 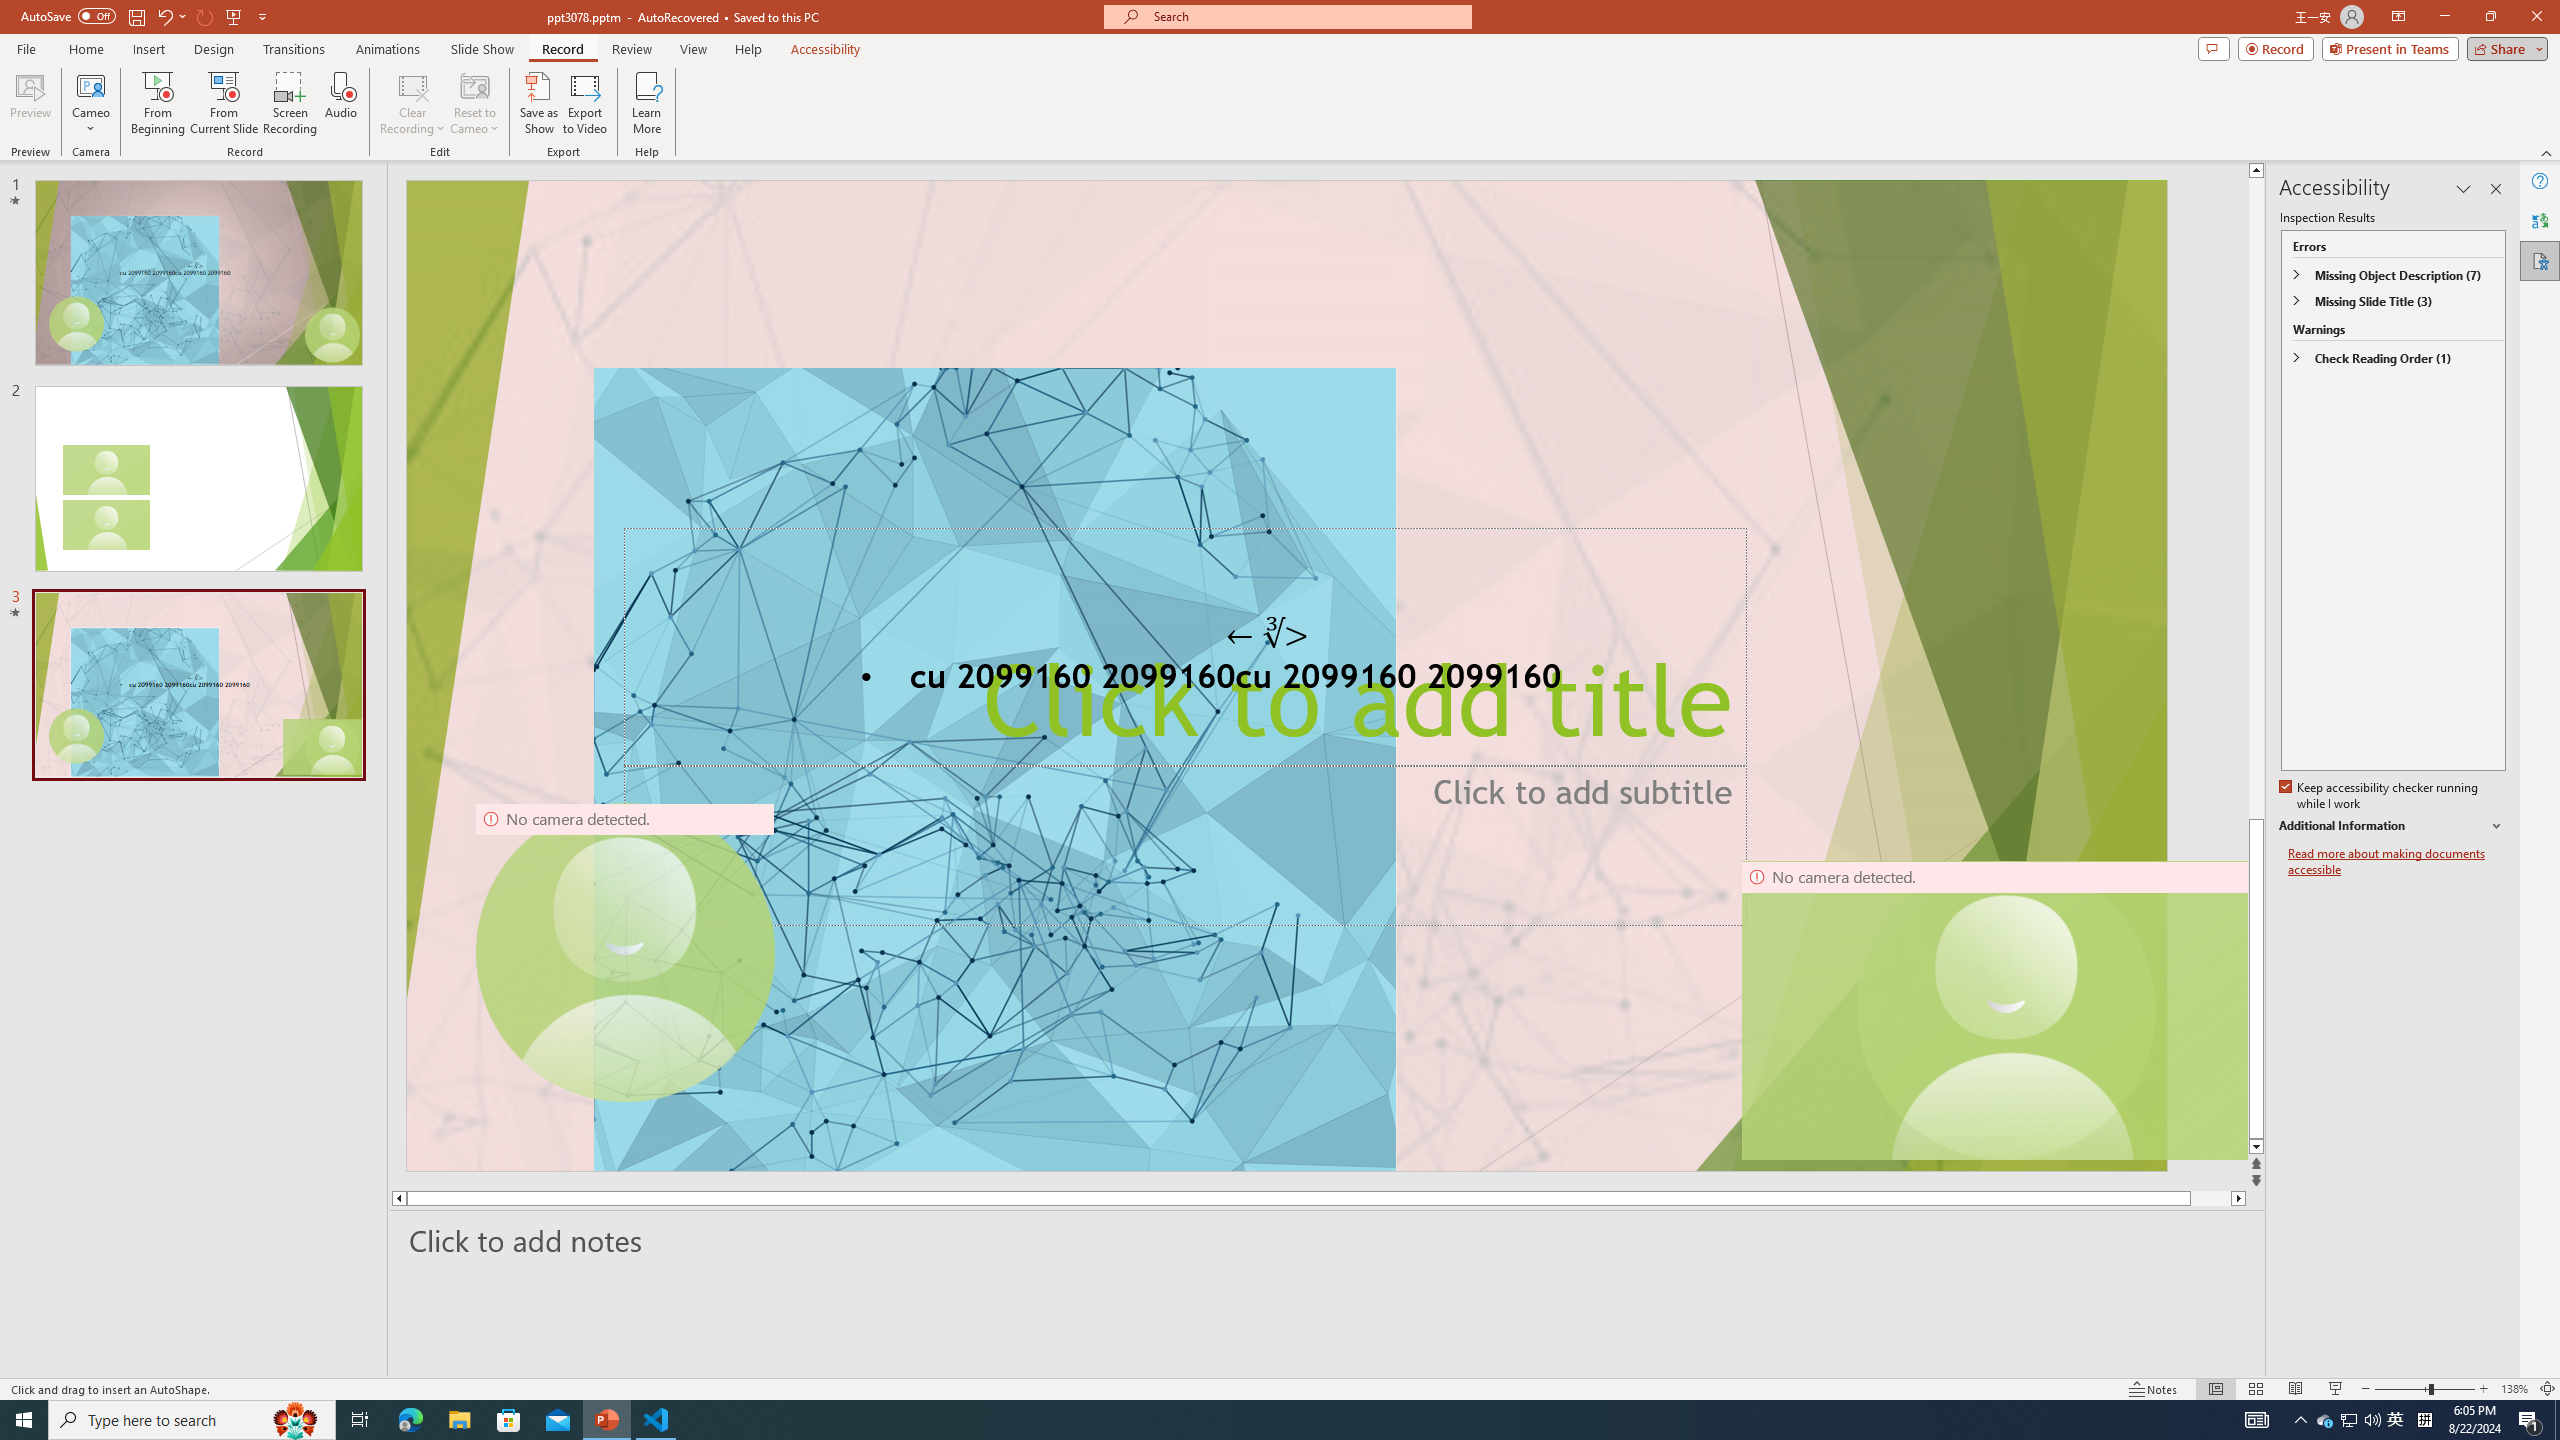 What do you see at coordinates (30, 103) in the screenshot?
I see `Preview` at bounding box center [30, 103].